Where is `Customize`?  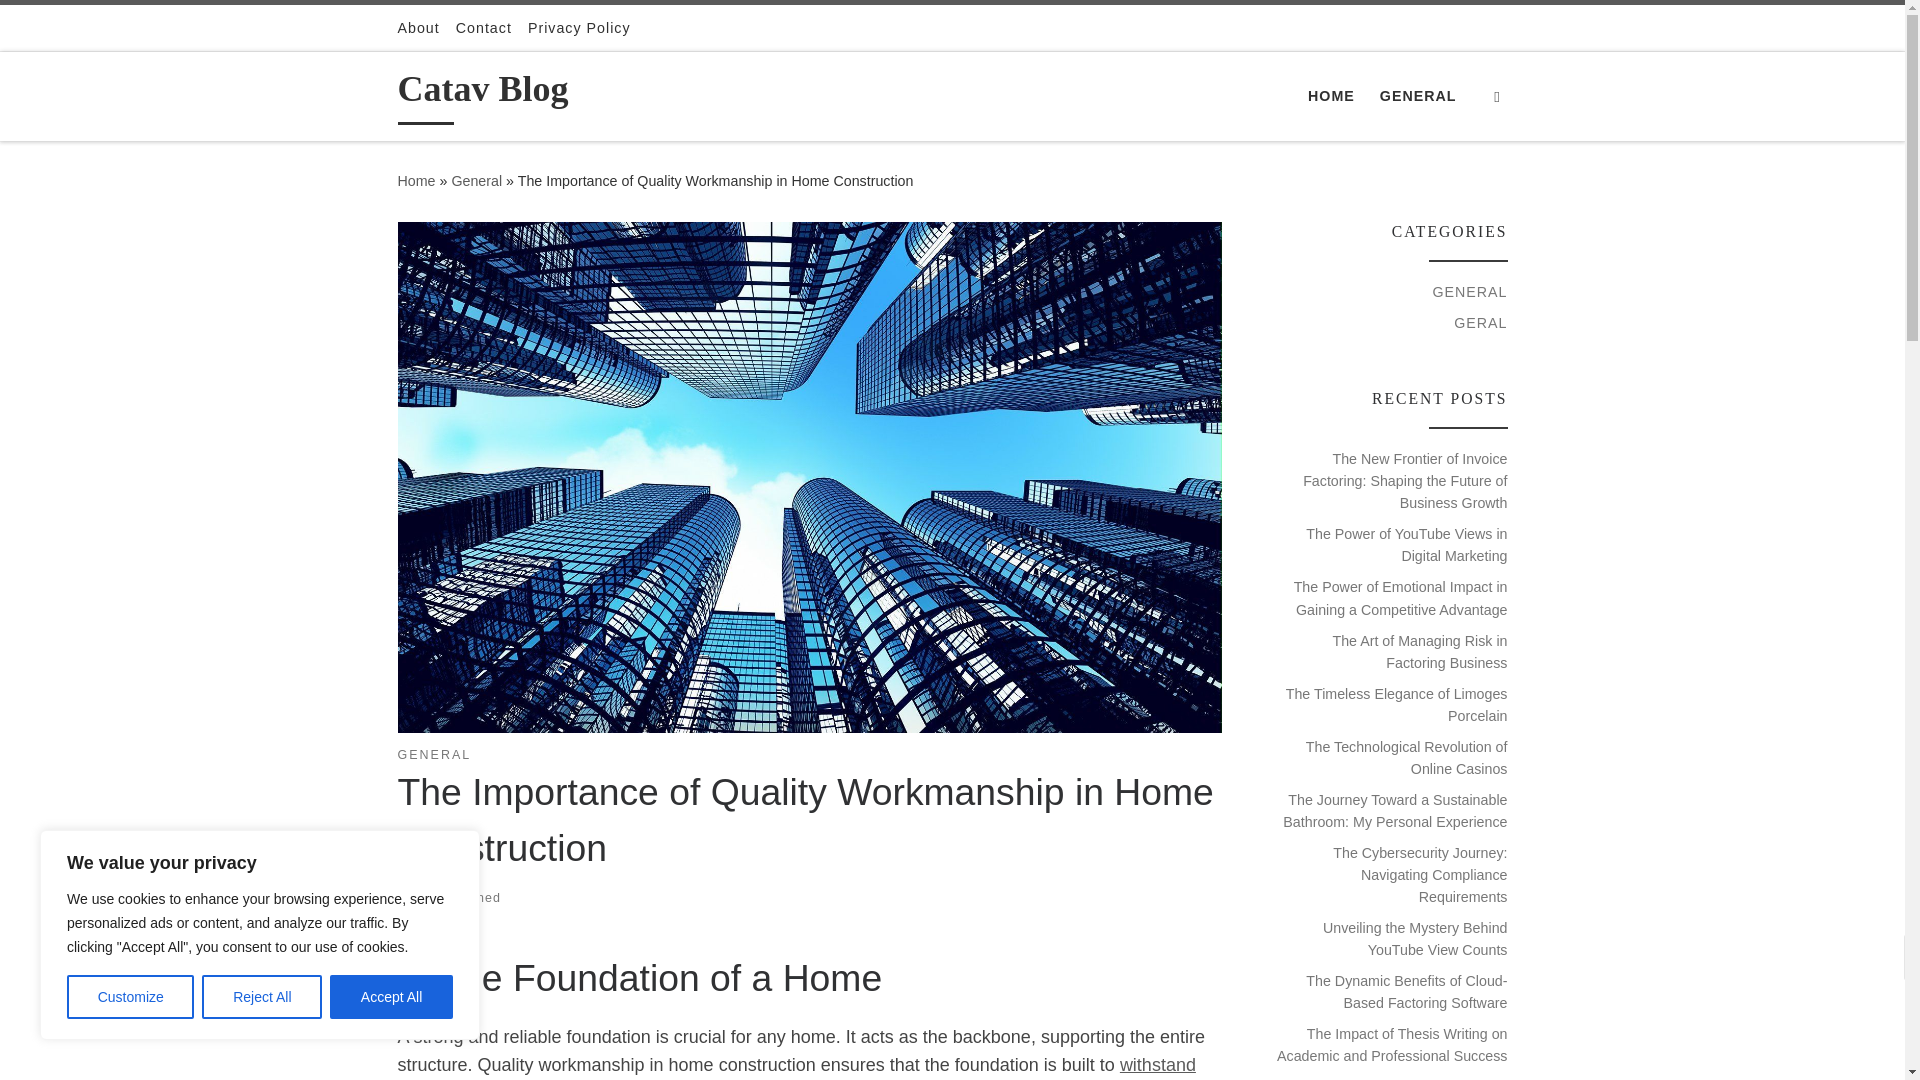 Customize is located at coordinates (130, 997).